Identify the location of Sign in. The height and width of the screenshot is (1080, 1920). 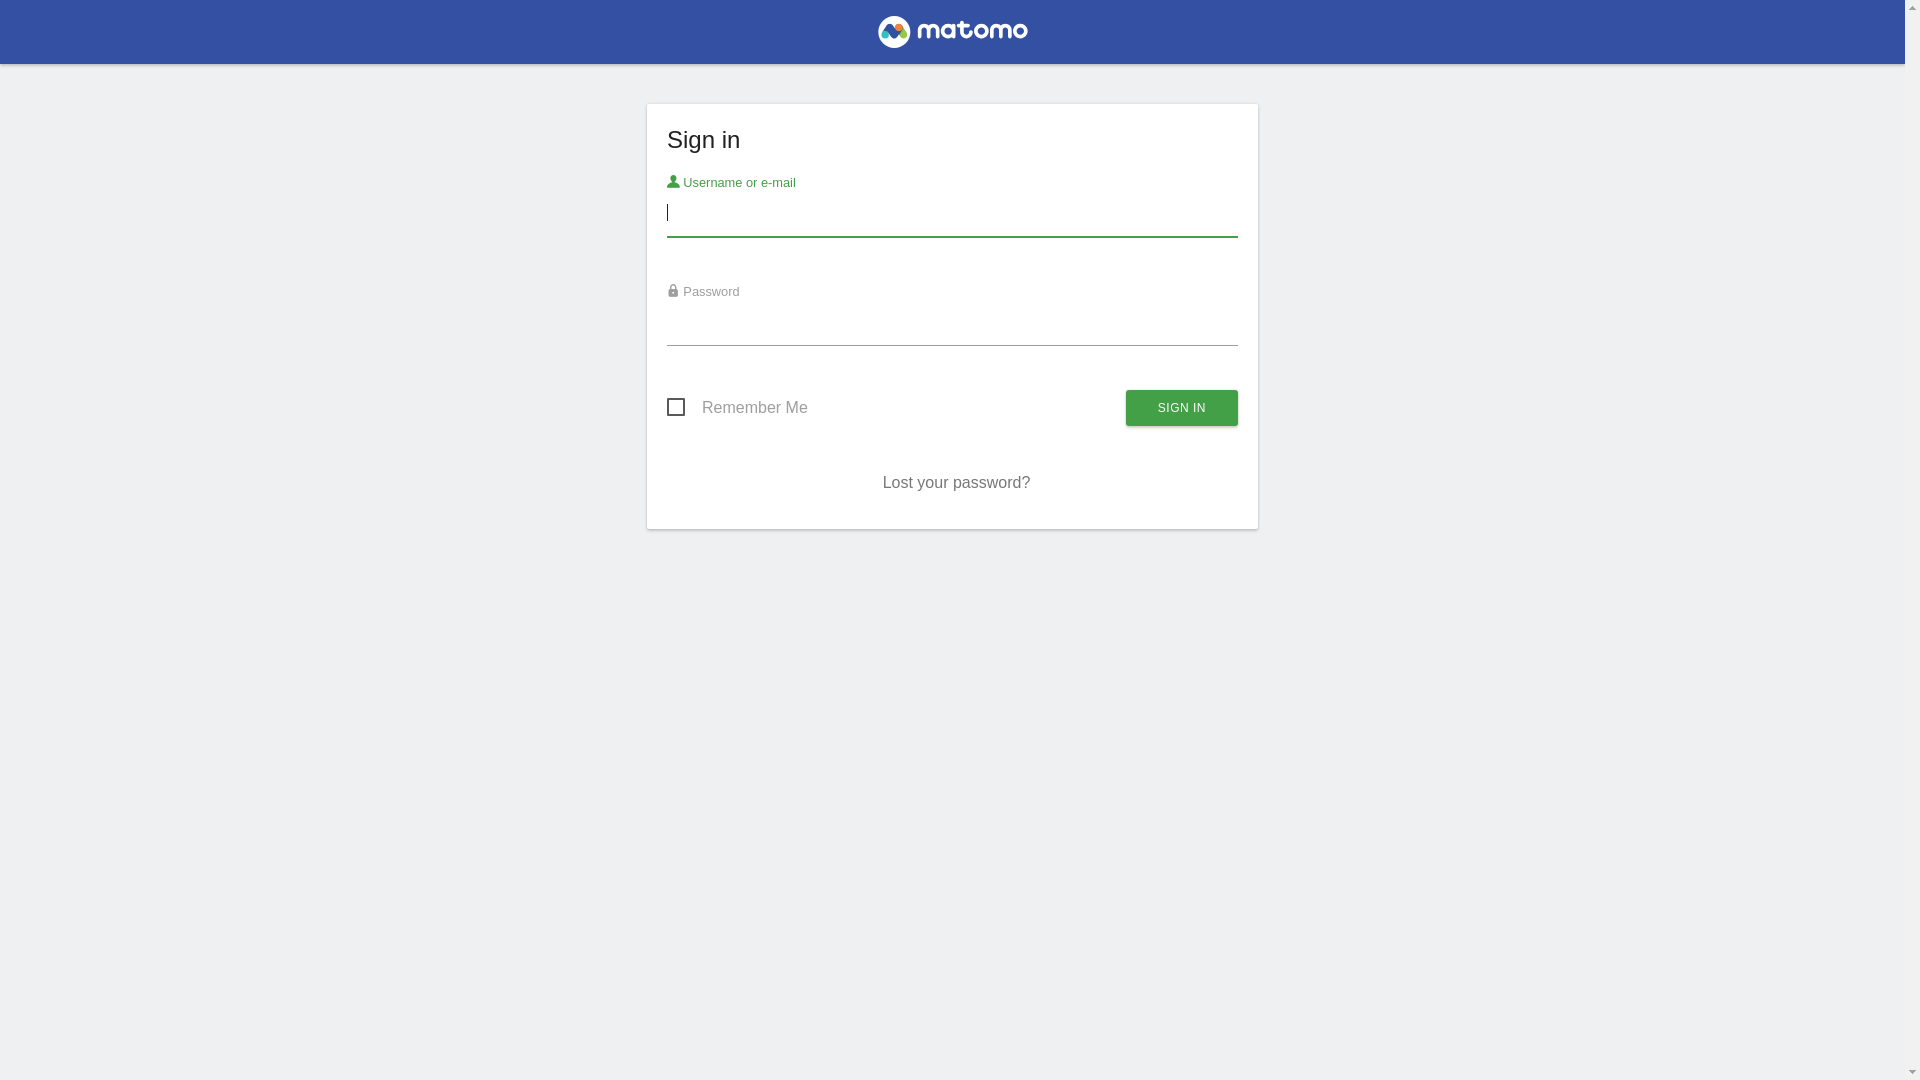
(1182, 408).